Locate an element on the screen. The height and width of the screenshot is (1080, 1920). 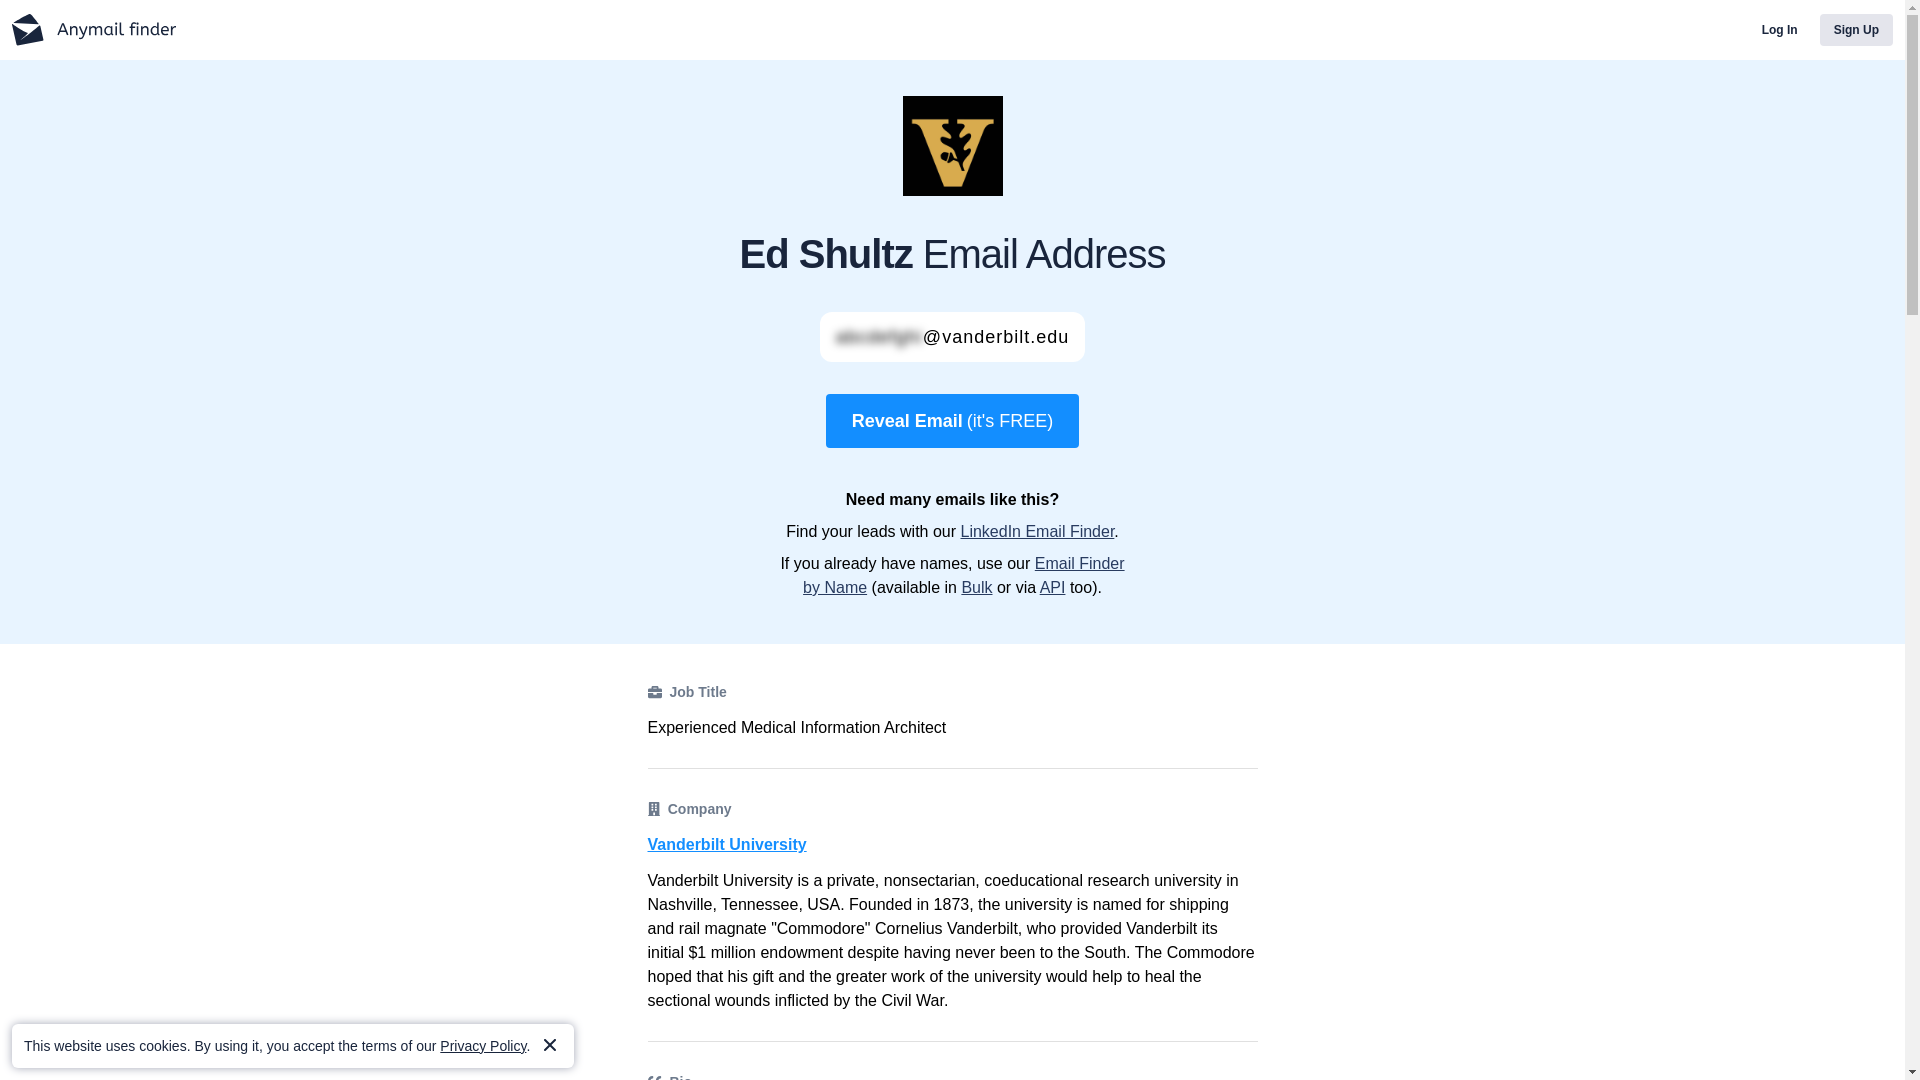
Vanderbilt University is located at coordinates (952, 844).